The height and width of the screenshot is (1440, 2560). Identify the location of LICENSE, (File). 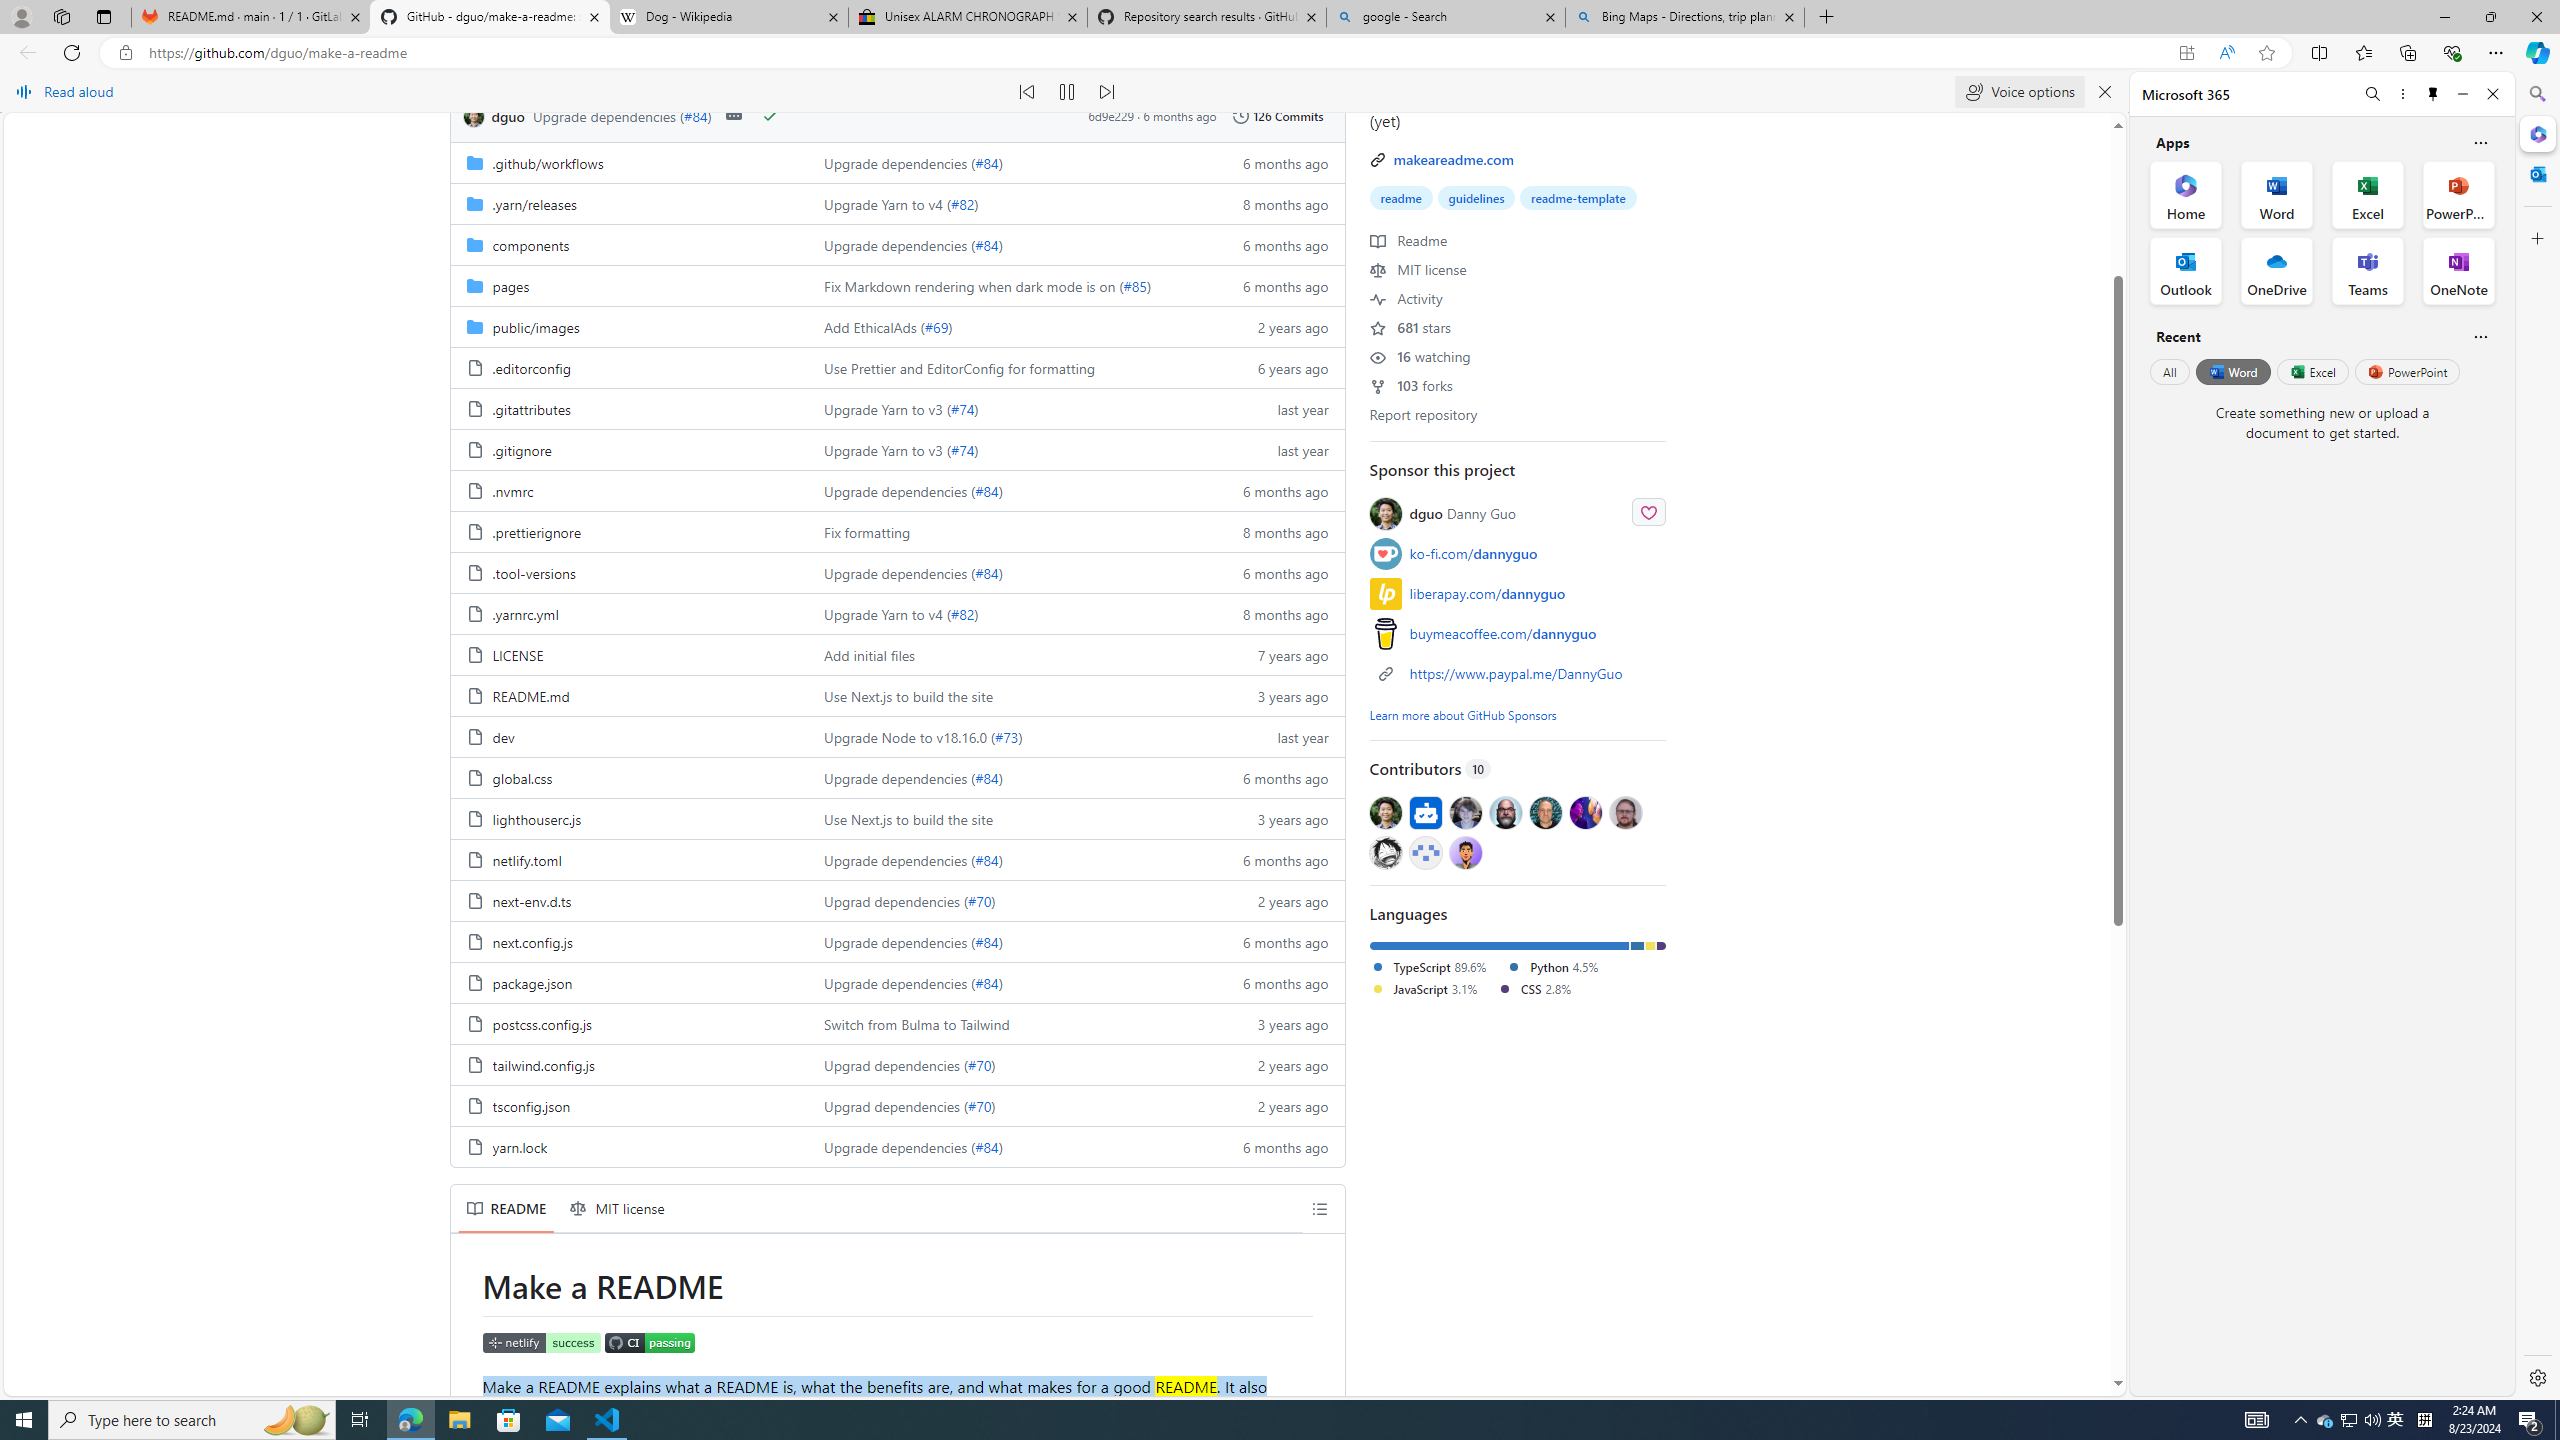
(516, 655).